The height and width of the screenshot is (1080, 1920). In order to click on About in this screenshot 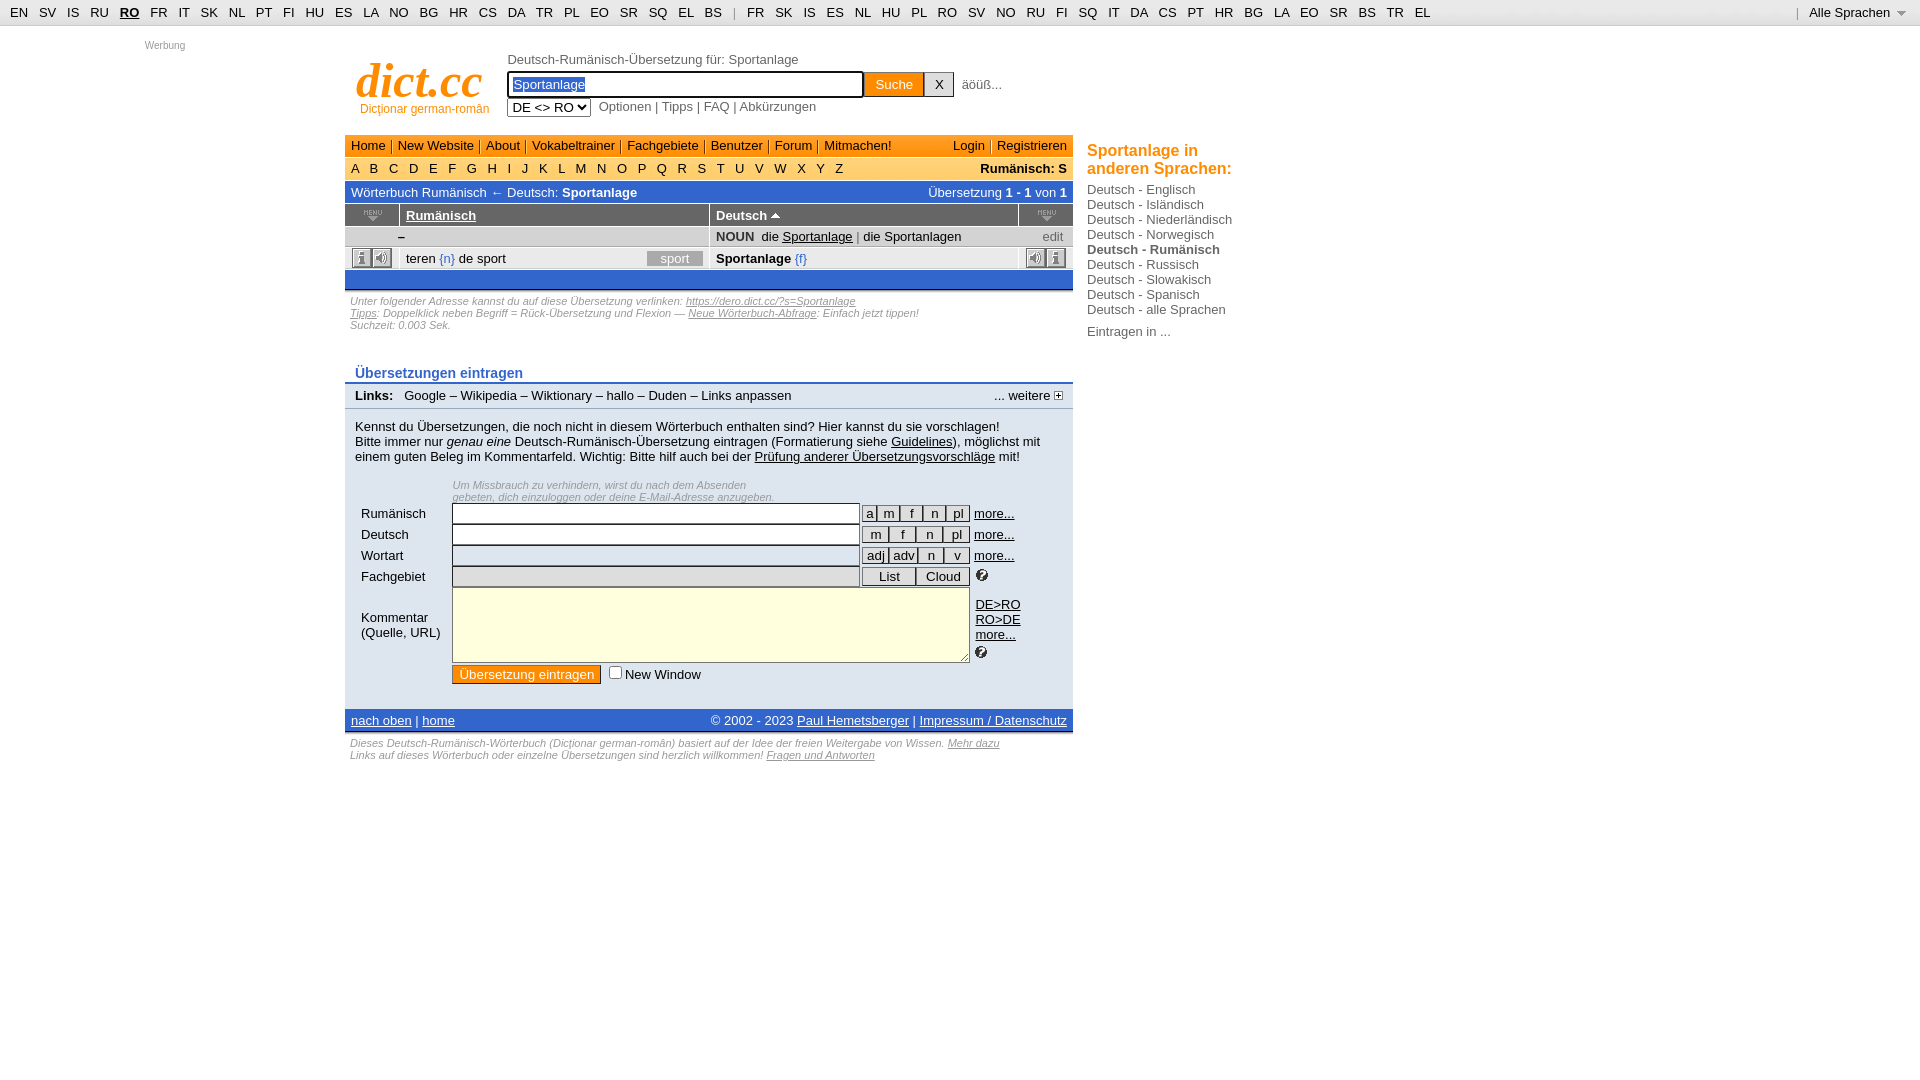, I will do `click(503, 146)`.